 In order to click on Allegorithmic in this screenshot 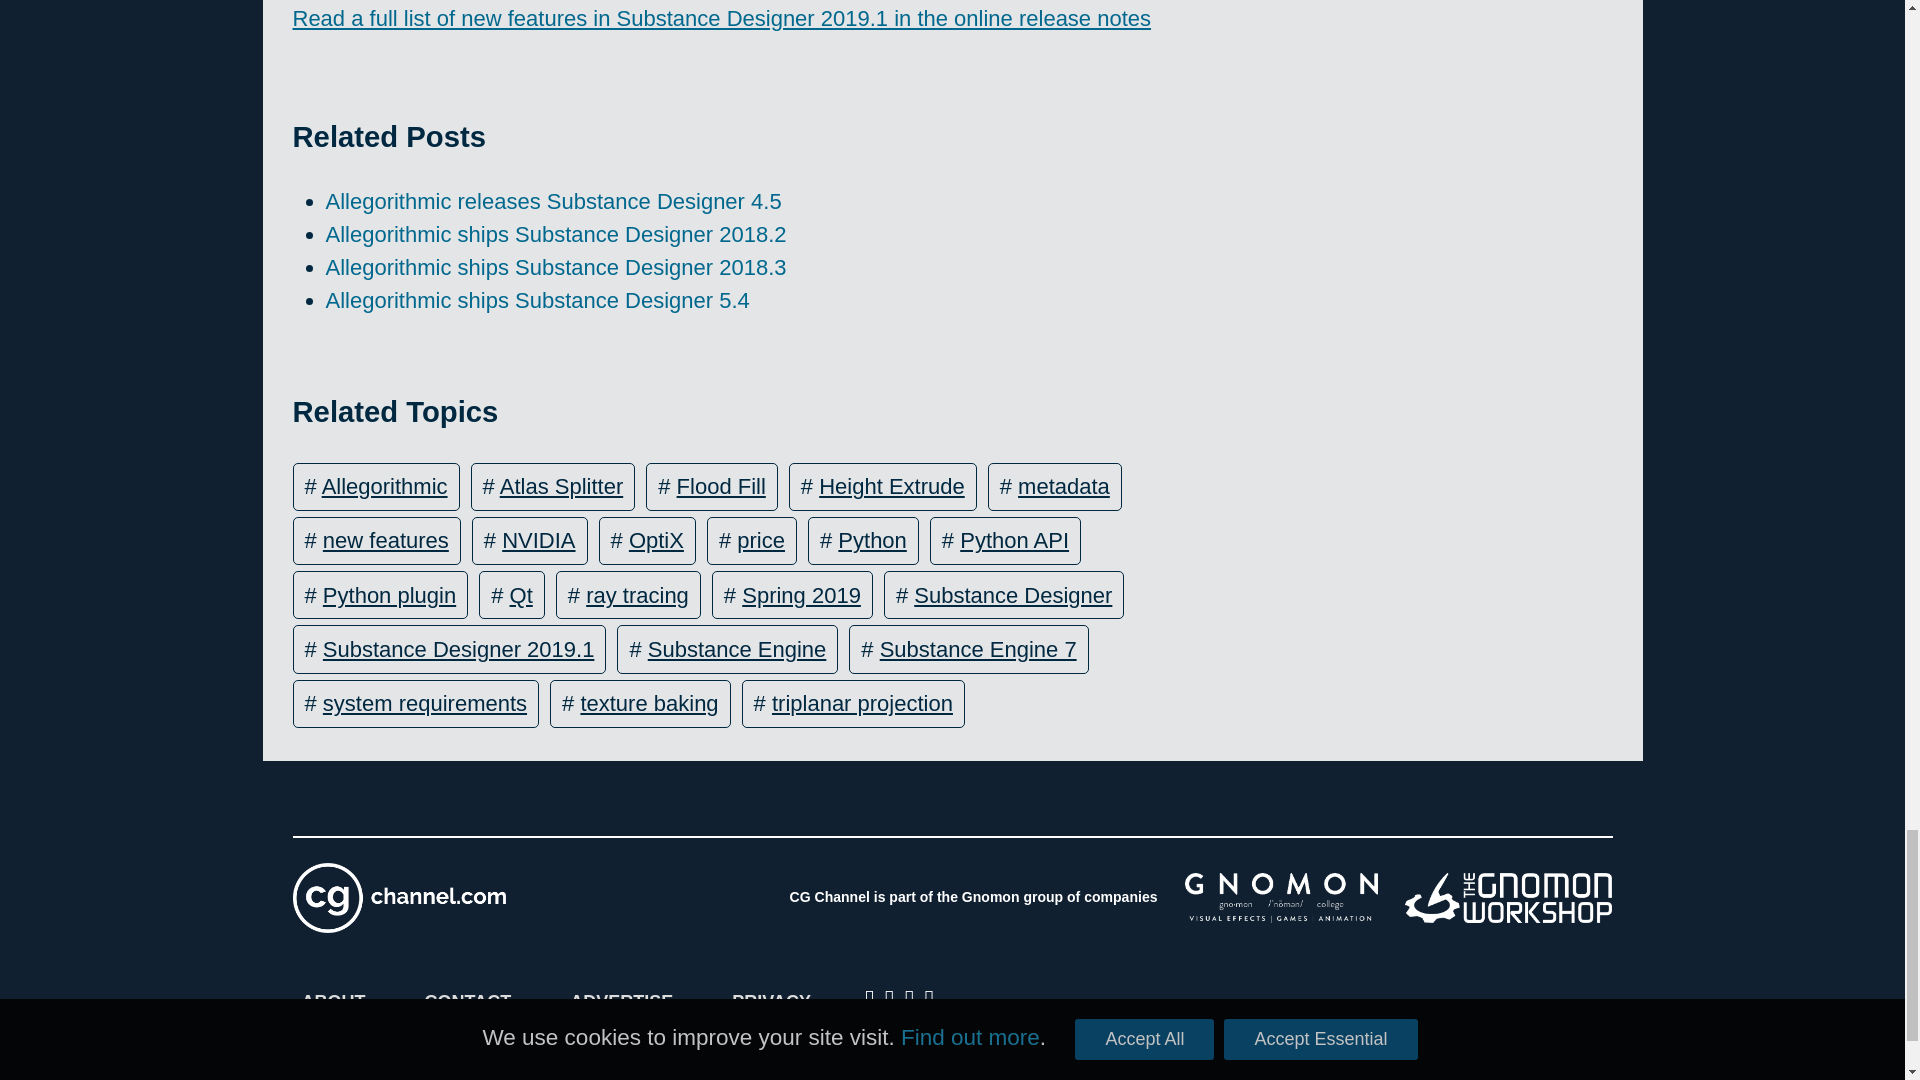, I will do `click(384, 486)`.